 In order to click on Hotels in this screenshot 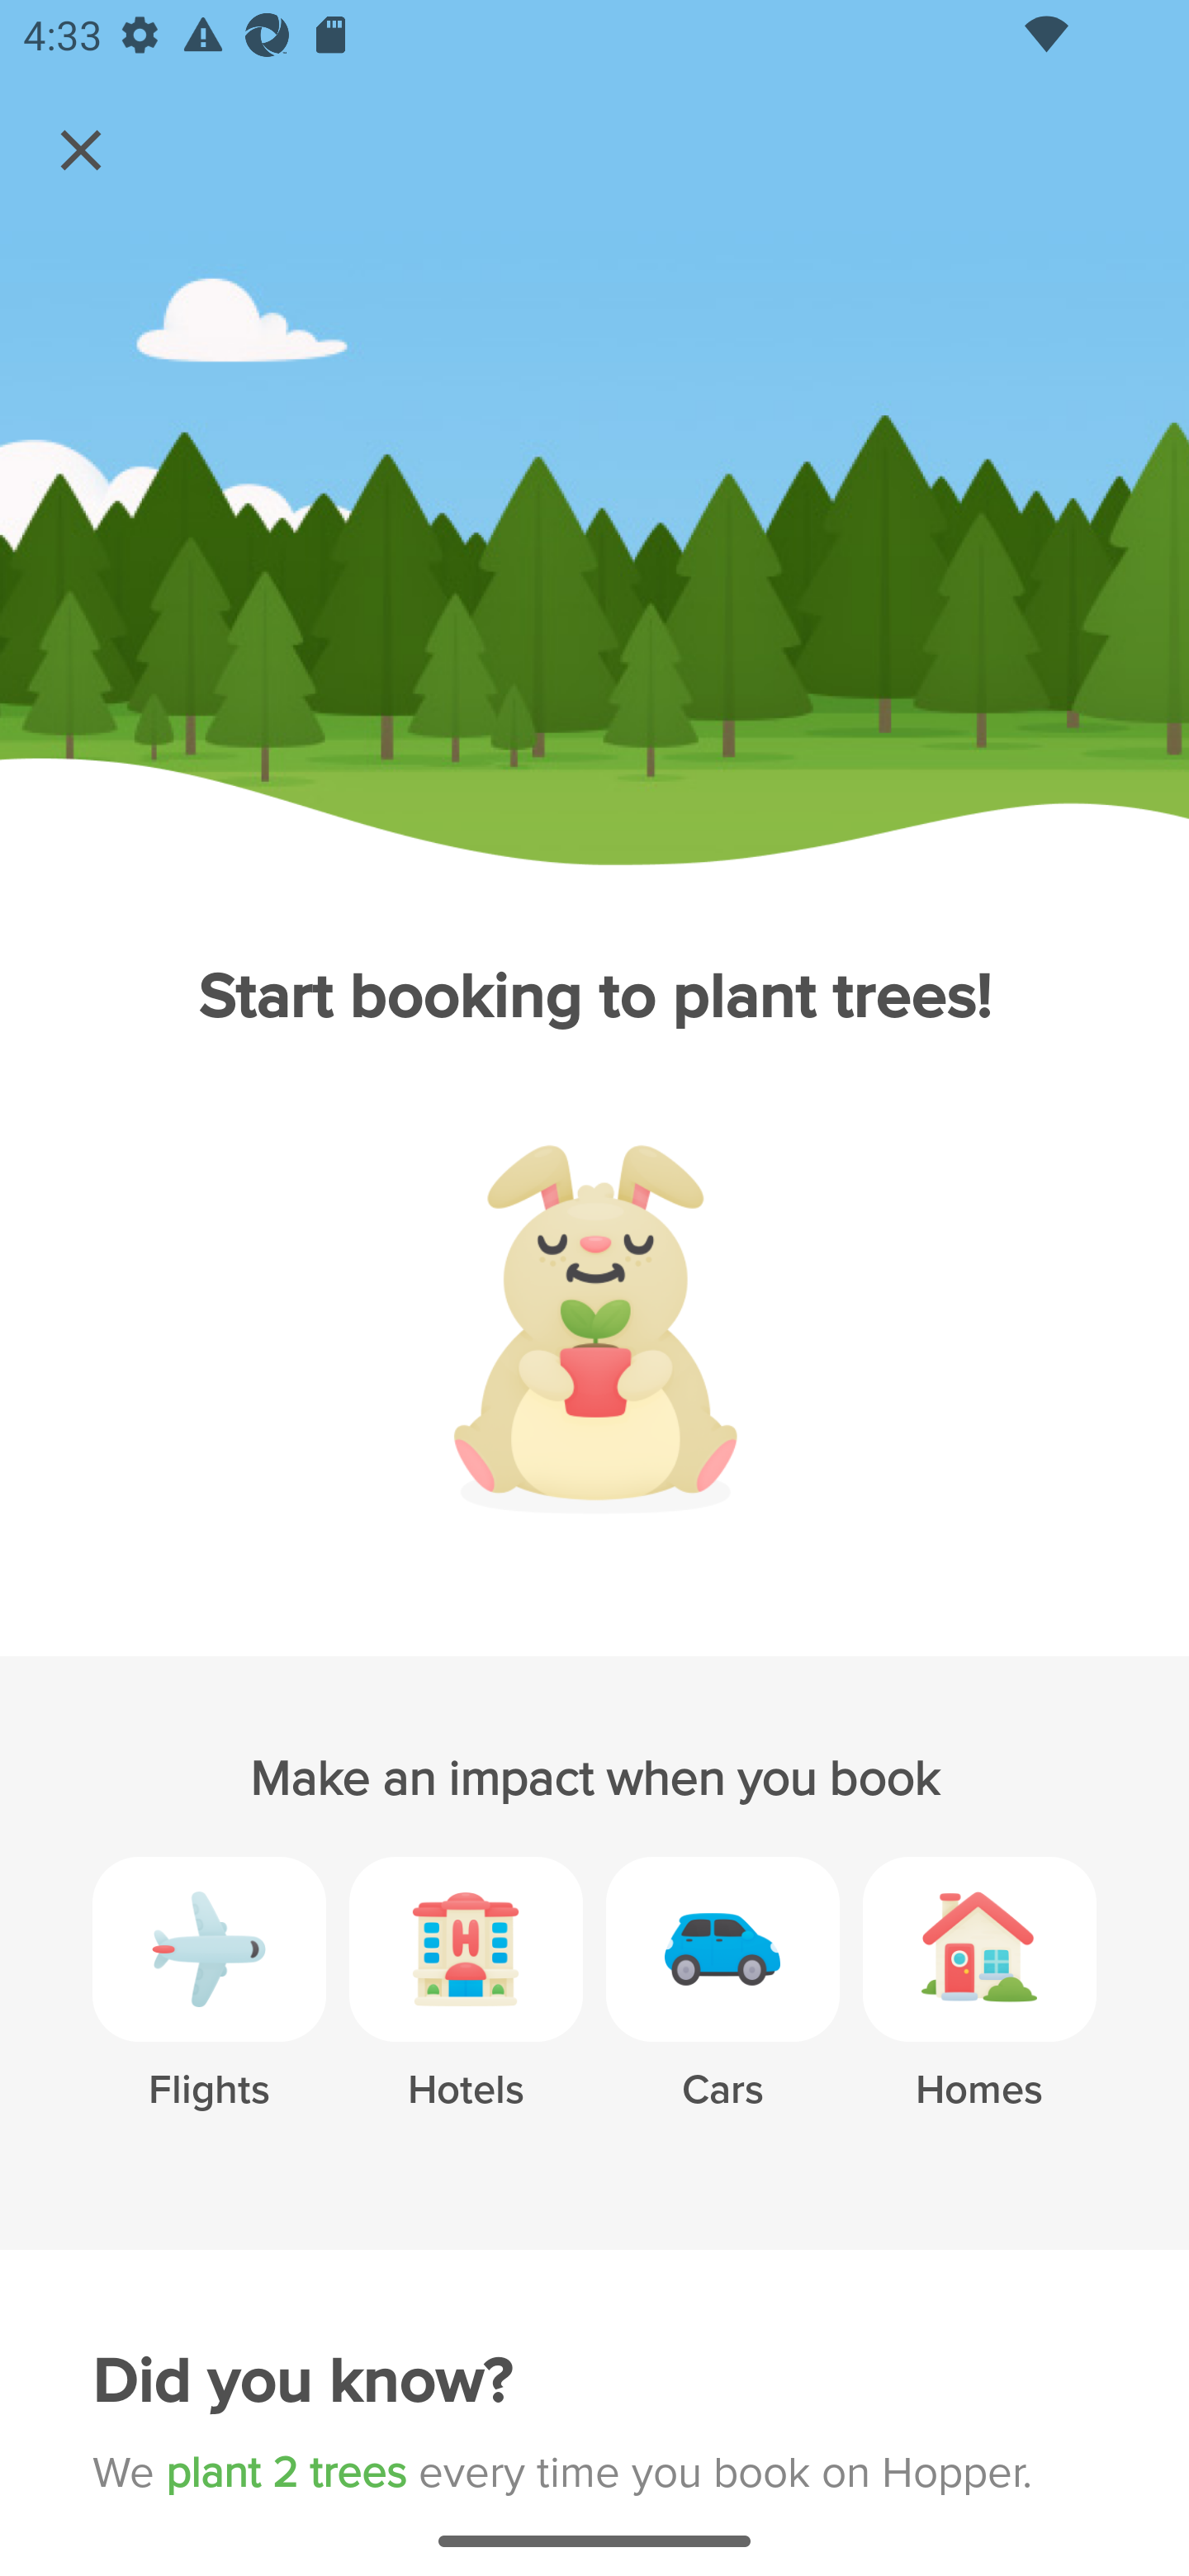, I will do `click(466, 2008)`.